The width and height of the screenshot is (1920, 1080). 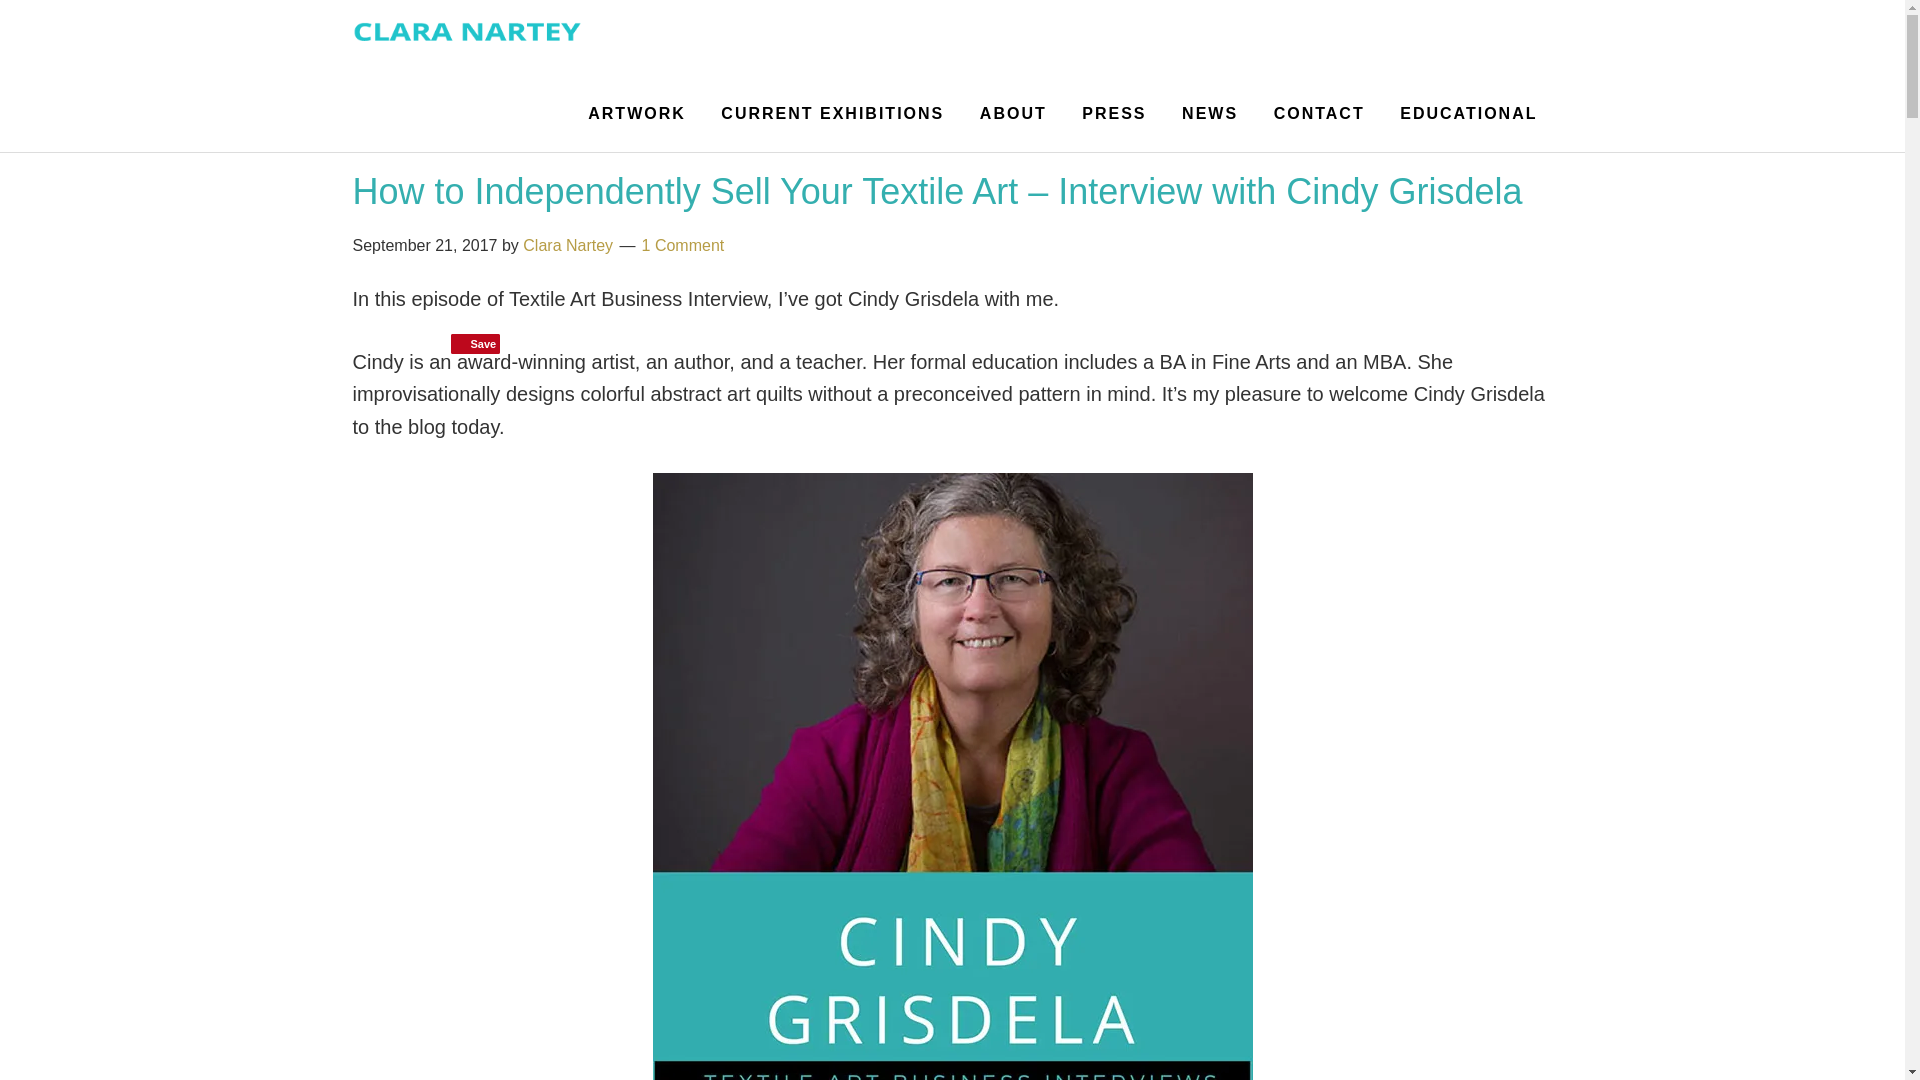 What do you see at coordinates (636, 114) in the screenshot?
I see `ARTWORK` at bounding box center [636, 114].